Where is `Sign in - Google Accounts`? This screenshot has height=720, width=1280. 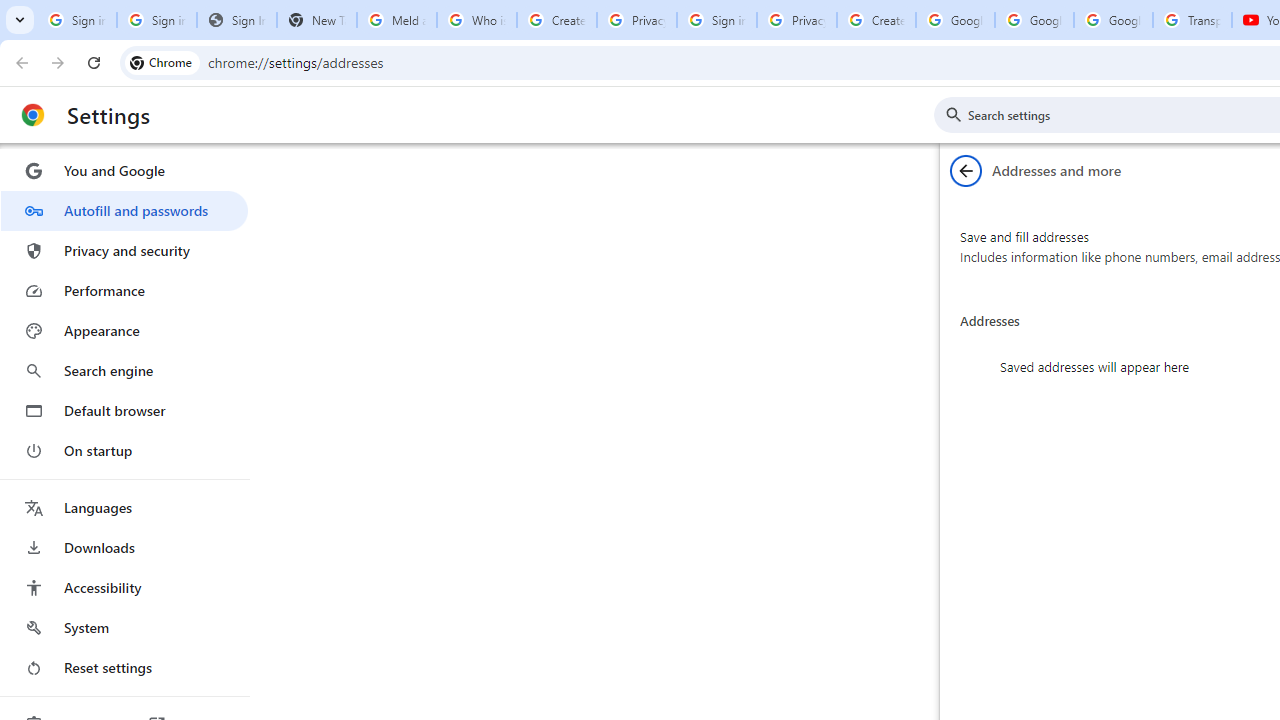 Sign in - Google Accounts is located at coordinates (156, 20).